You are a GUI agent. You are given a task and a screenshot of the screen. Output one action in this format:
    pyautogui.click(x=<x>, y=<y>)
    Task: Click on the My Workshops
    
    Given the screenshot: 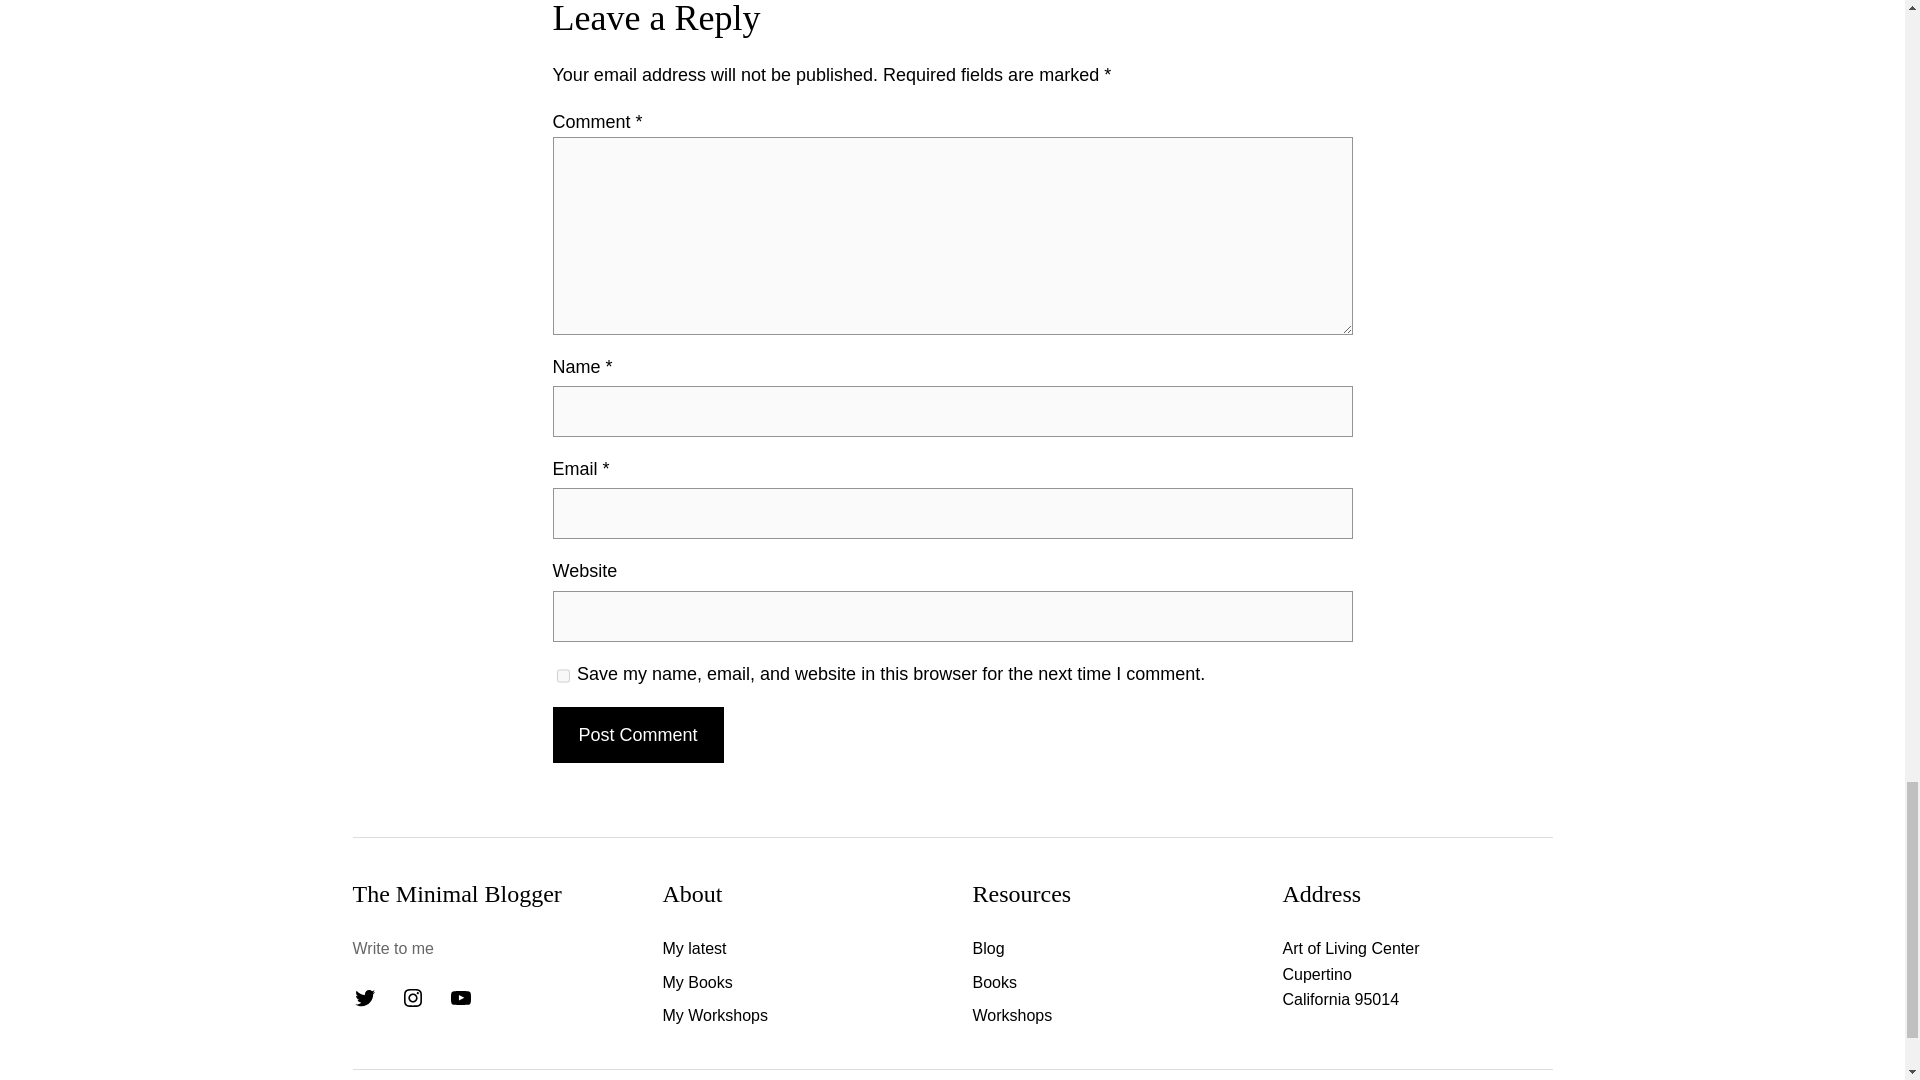 What is the action you would take?
    pyautogui.click(x=715, y=1016)
    